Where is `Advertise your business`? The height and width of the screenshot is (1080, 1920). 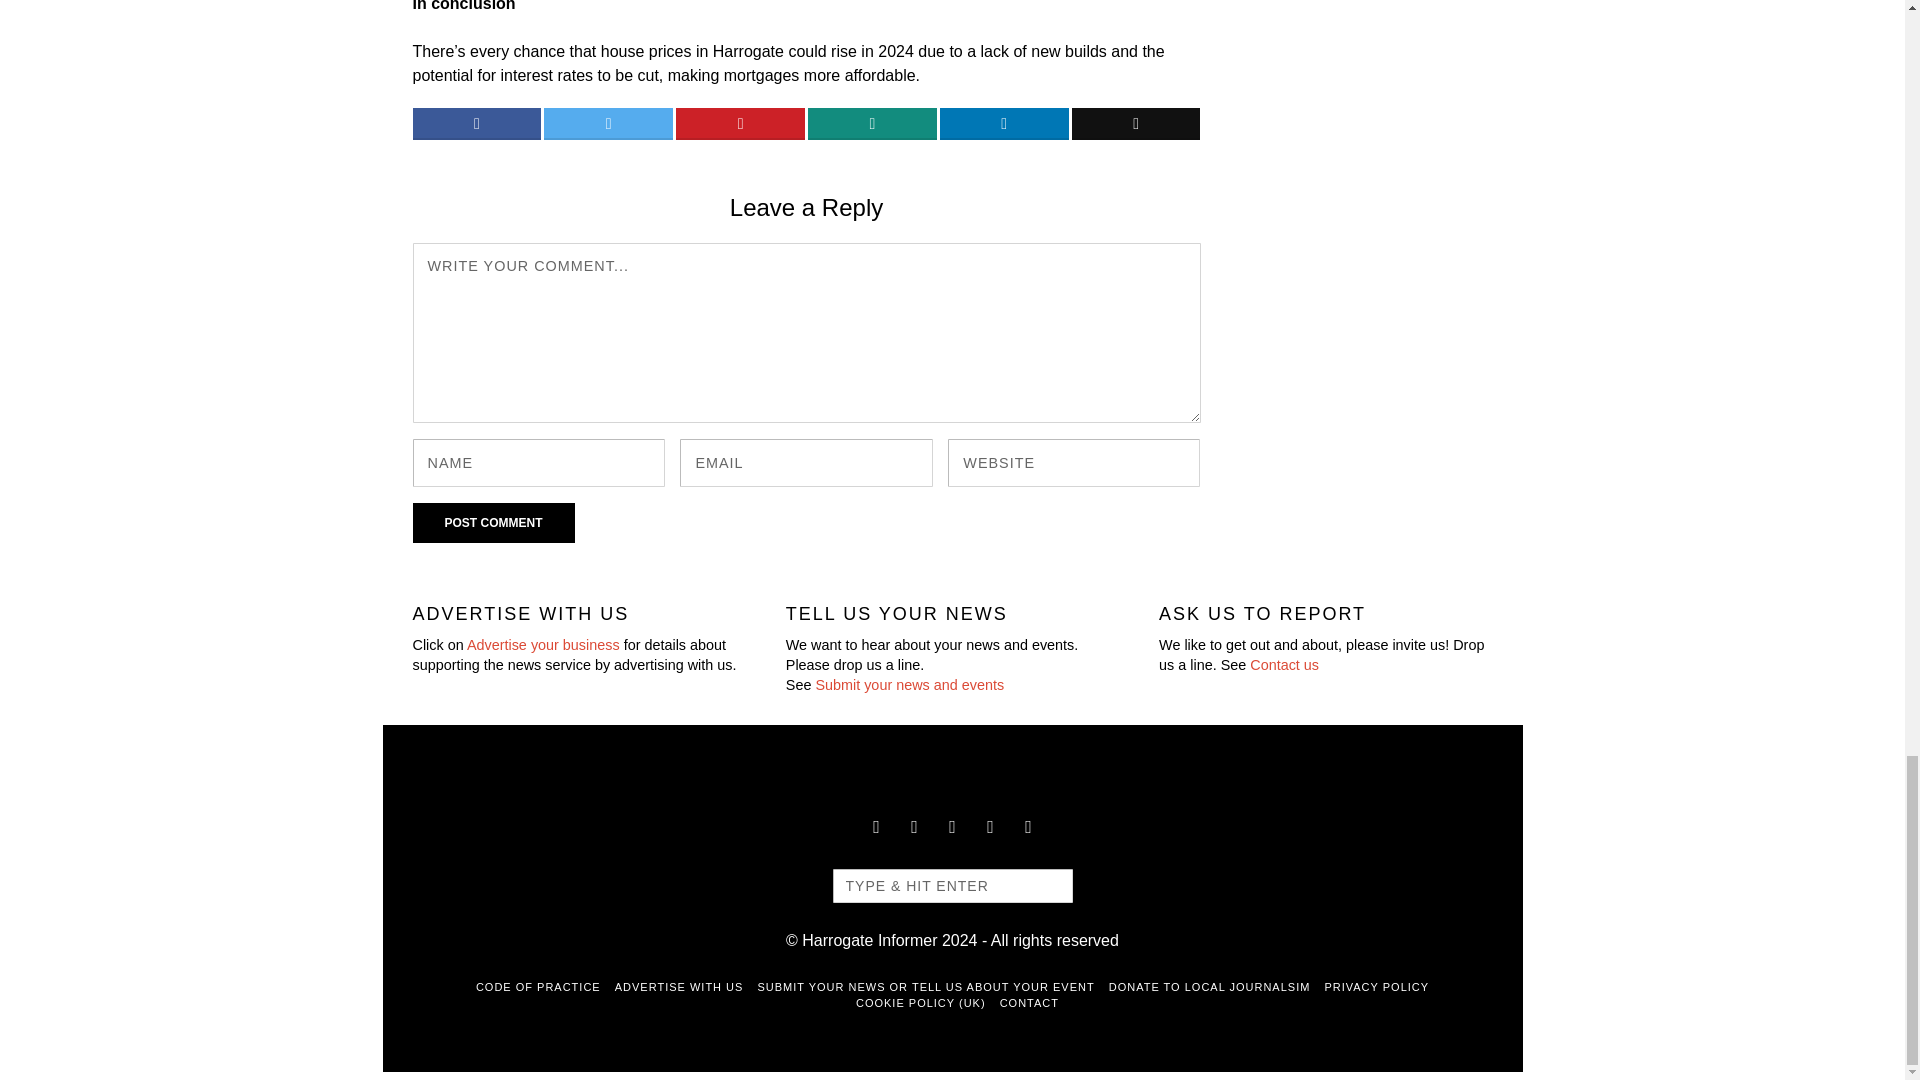 Advertise your business is located at coordinates (543, 645).